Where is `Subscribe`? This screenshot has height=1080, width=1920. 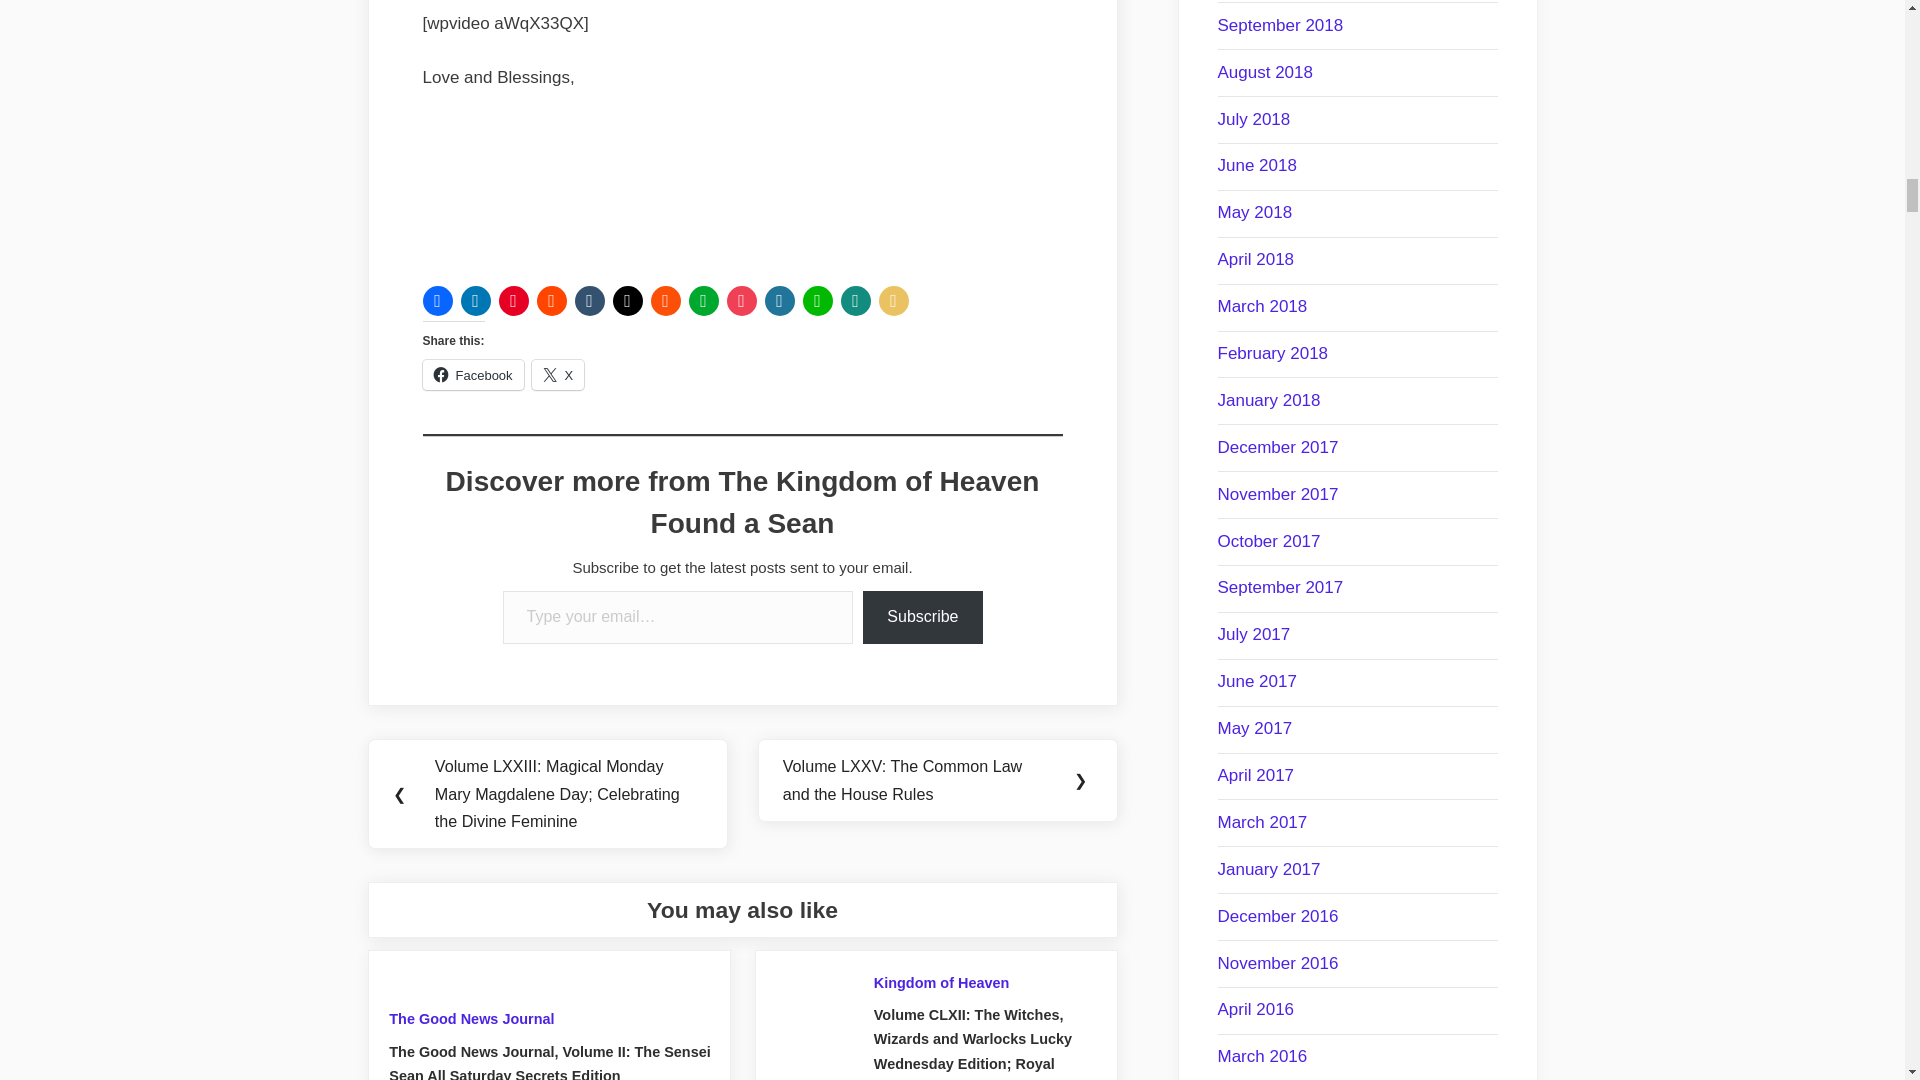
Subscribe is located at coordinates (922, 616).